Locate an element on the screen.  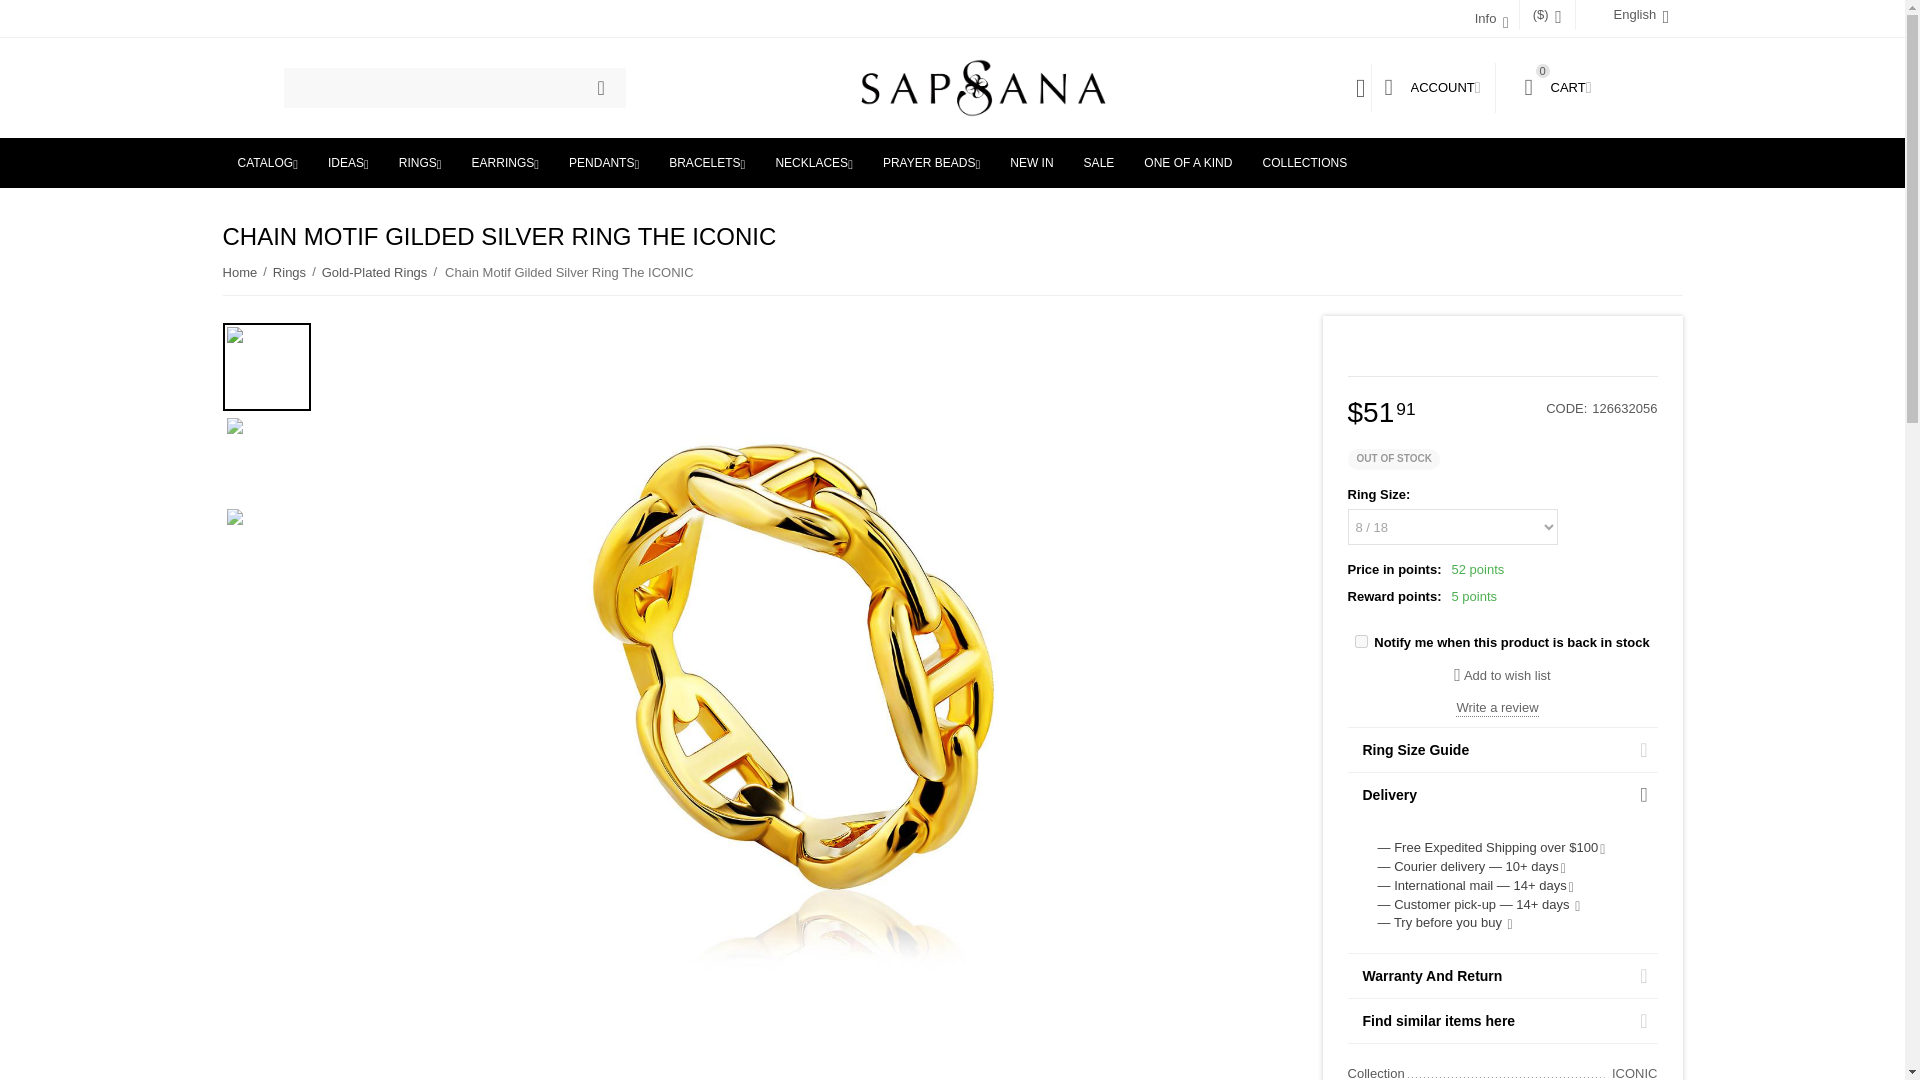
Search products is located at coordinates (984, 86).